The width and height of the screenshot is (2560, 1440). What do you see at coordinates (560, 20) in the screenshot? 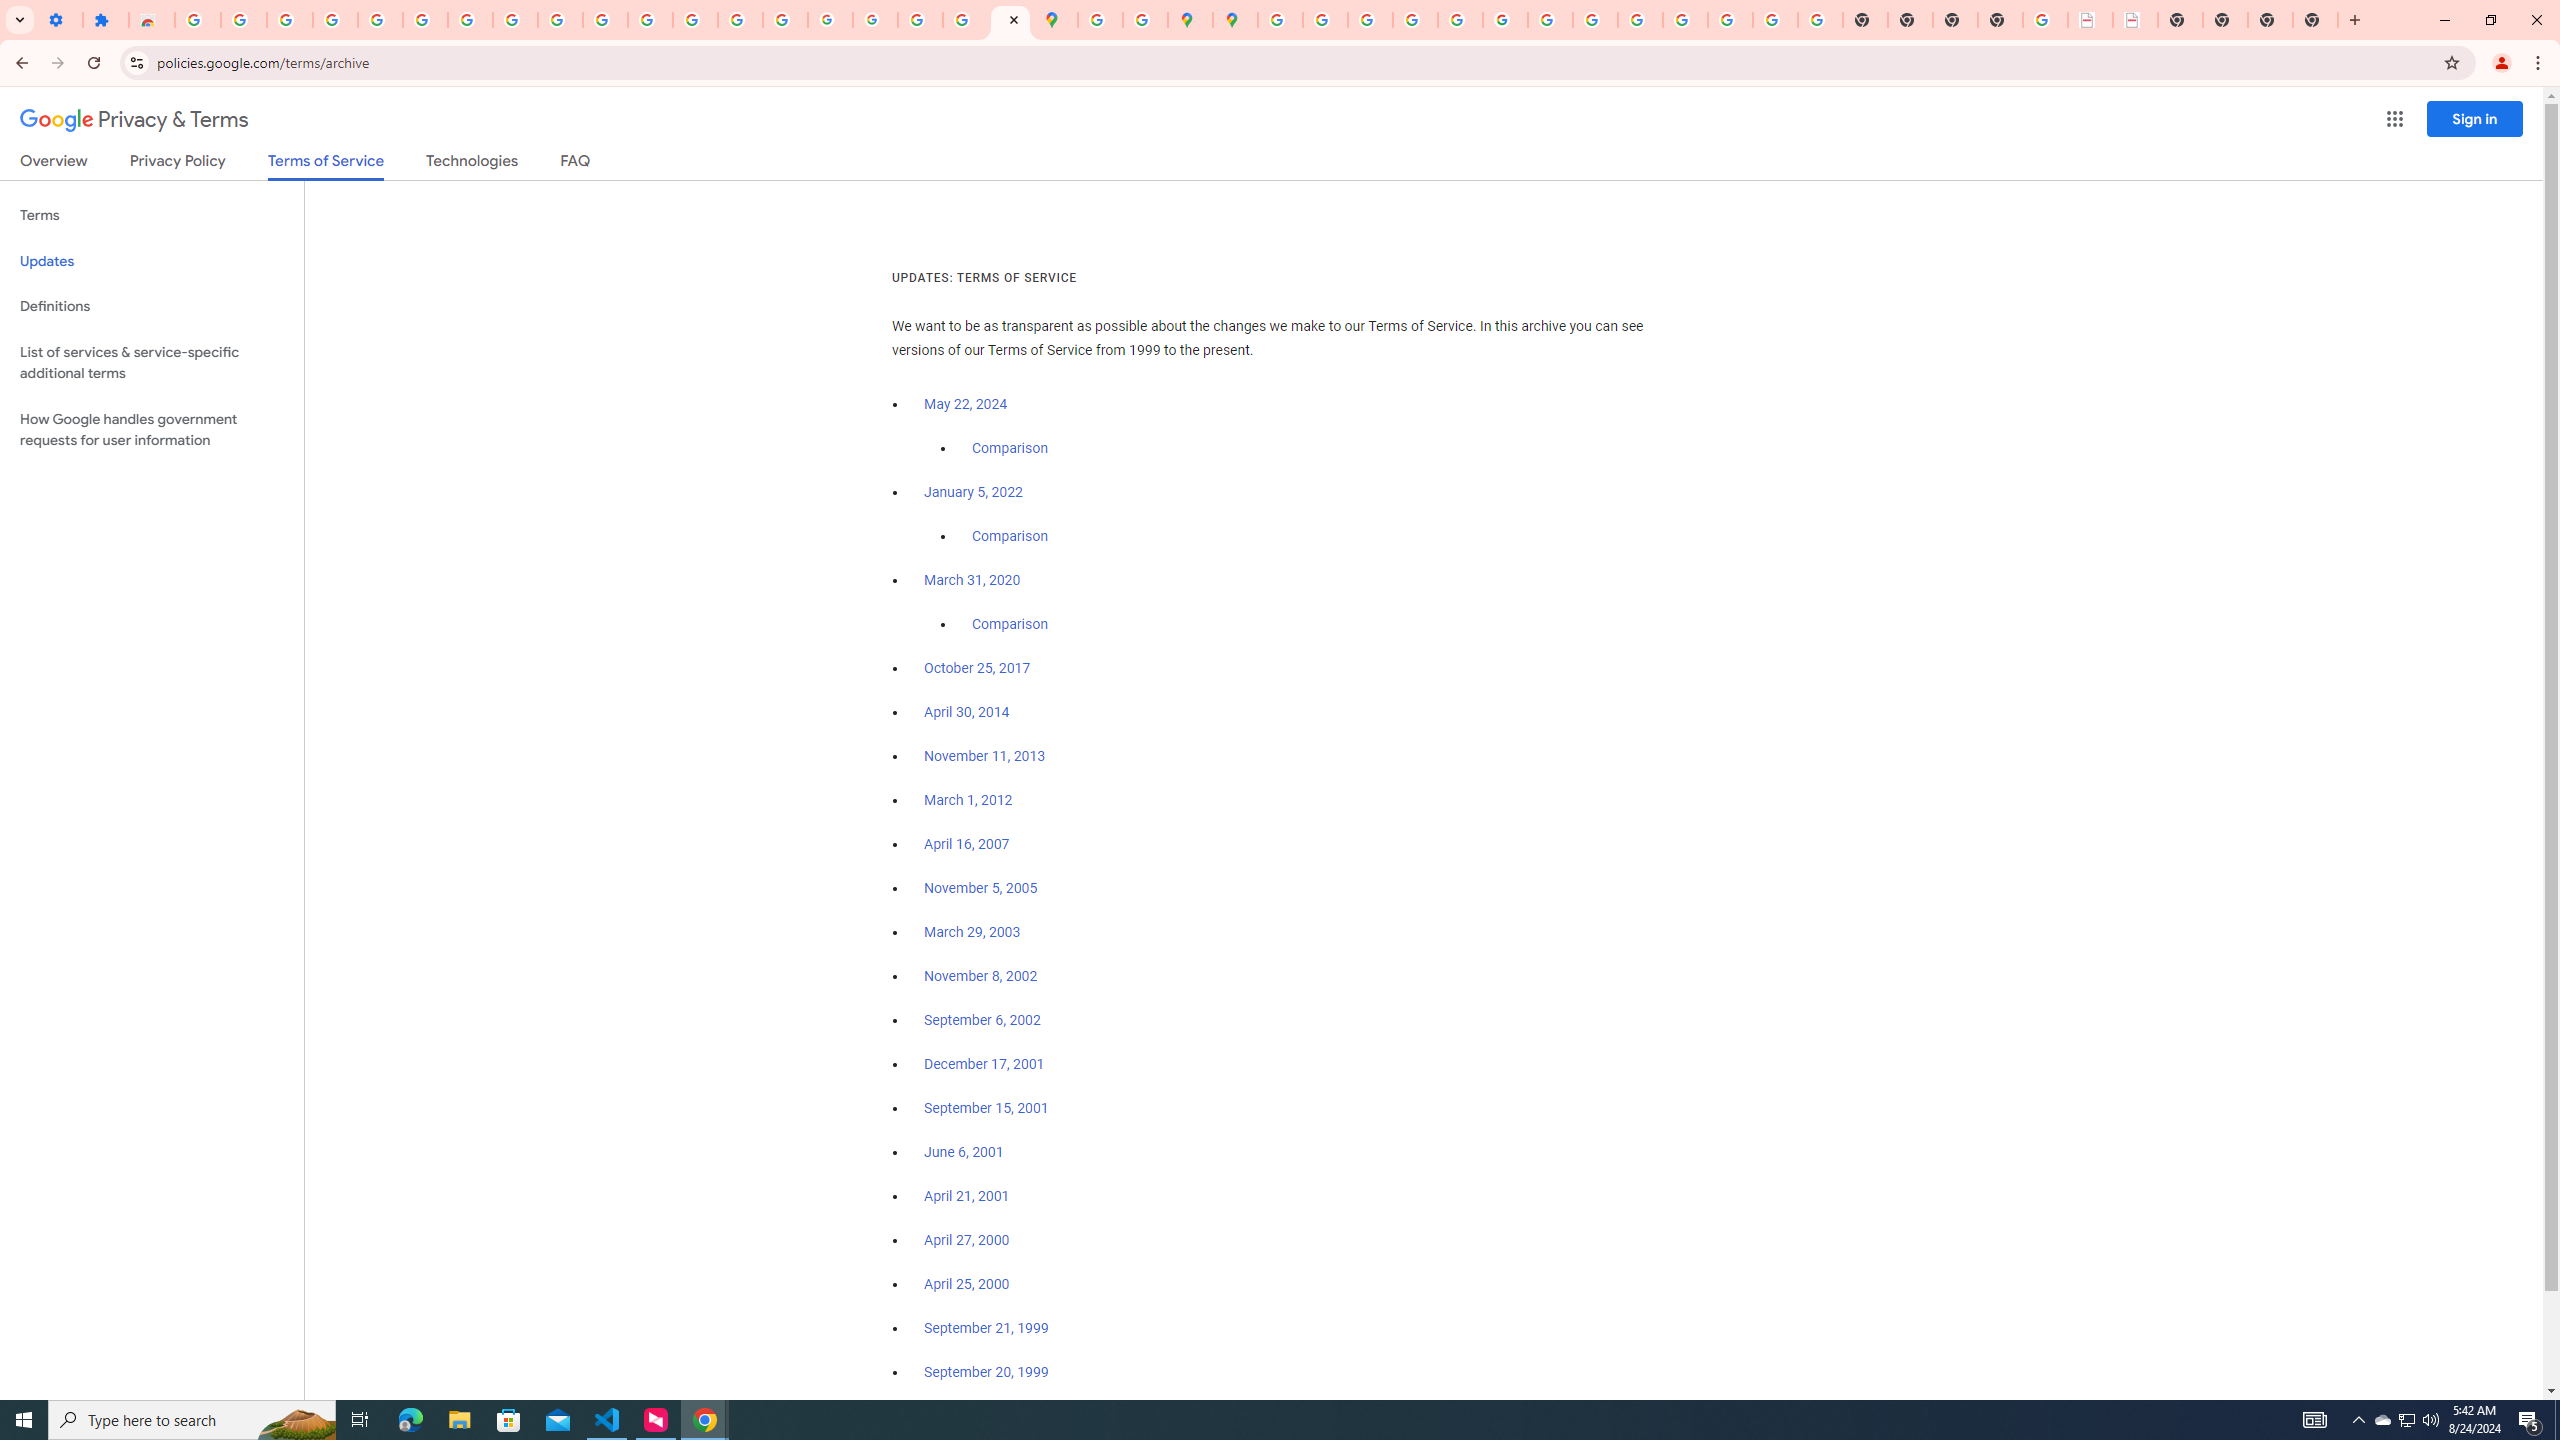
I see `YouTube` at bounding box center [560, 20].